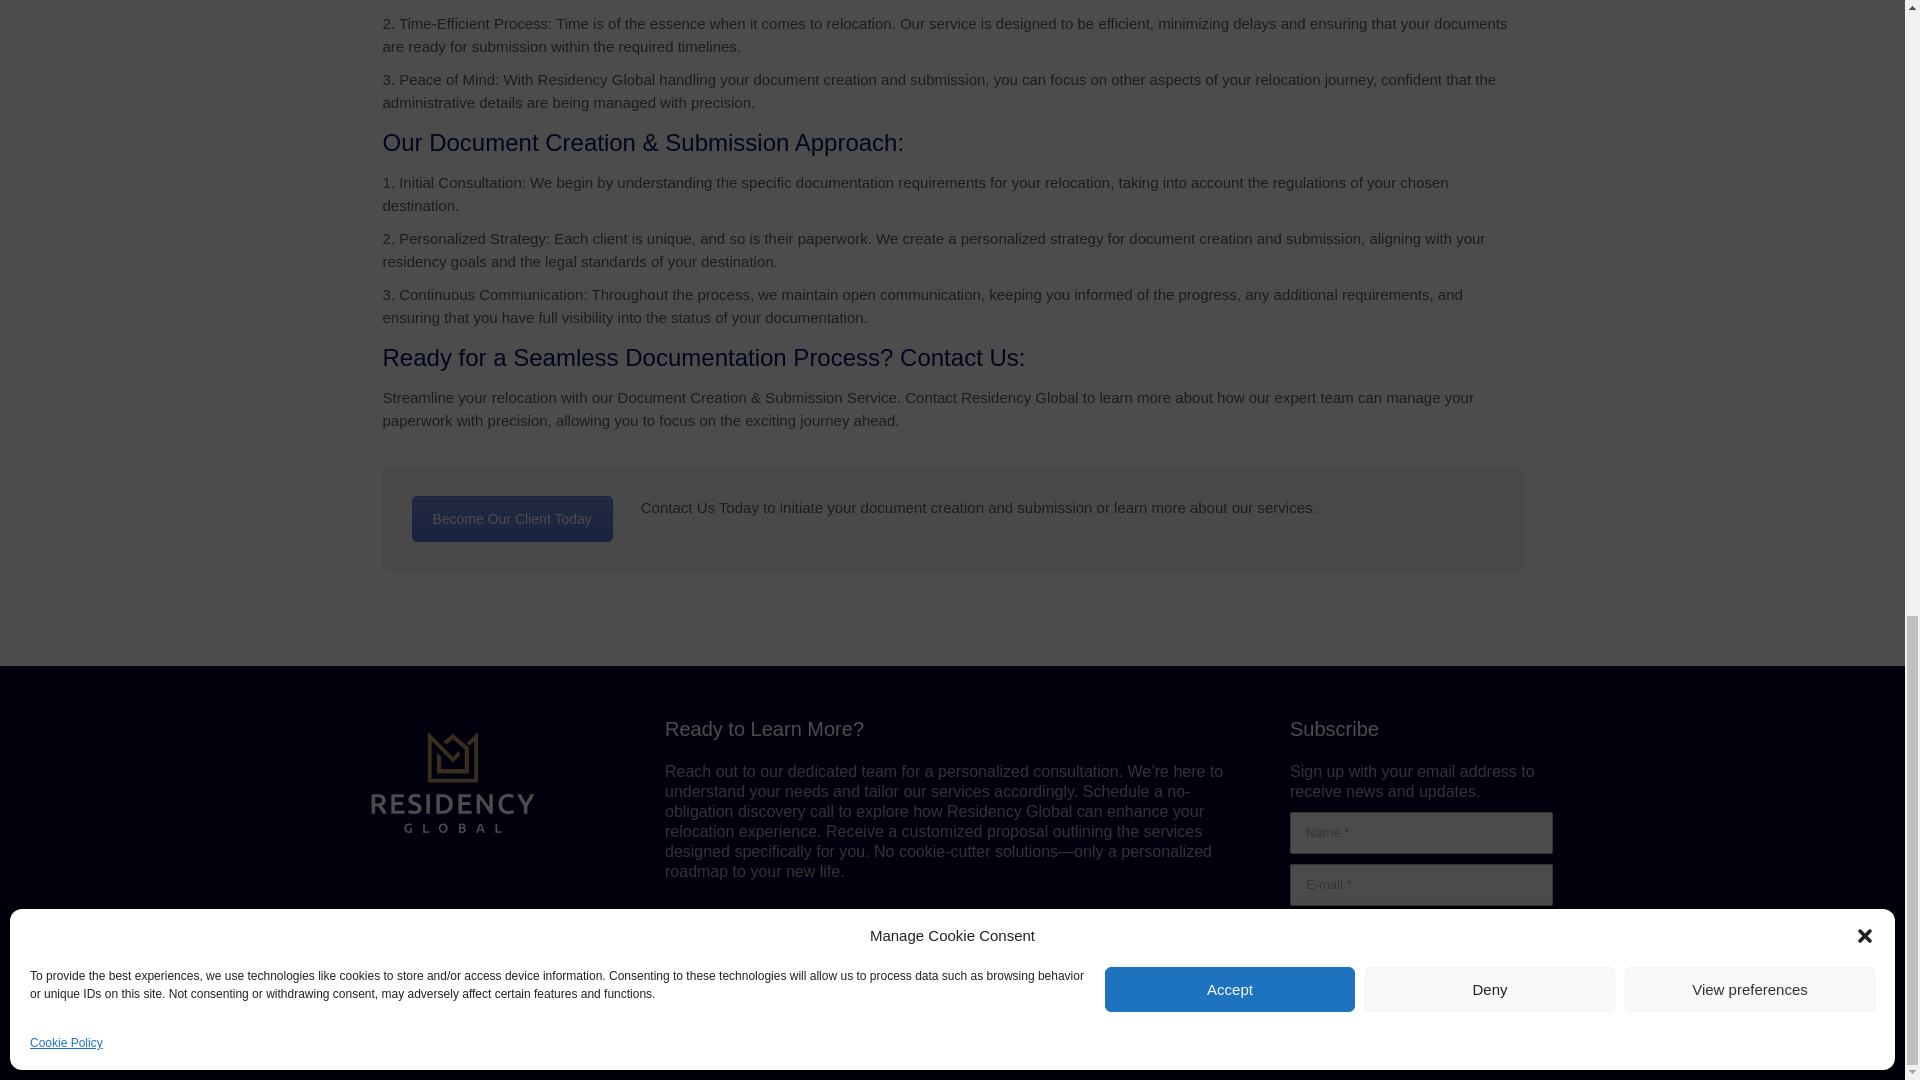 This screenshot has width=1920, height=1080. Describe the element at coordinates (1435, 946) in the screenshot. I see `submit` at that location.